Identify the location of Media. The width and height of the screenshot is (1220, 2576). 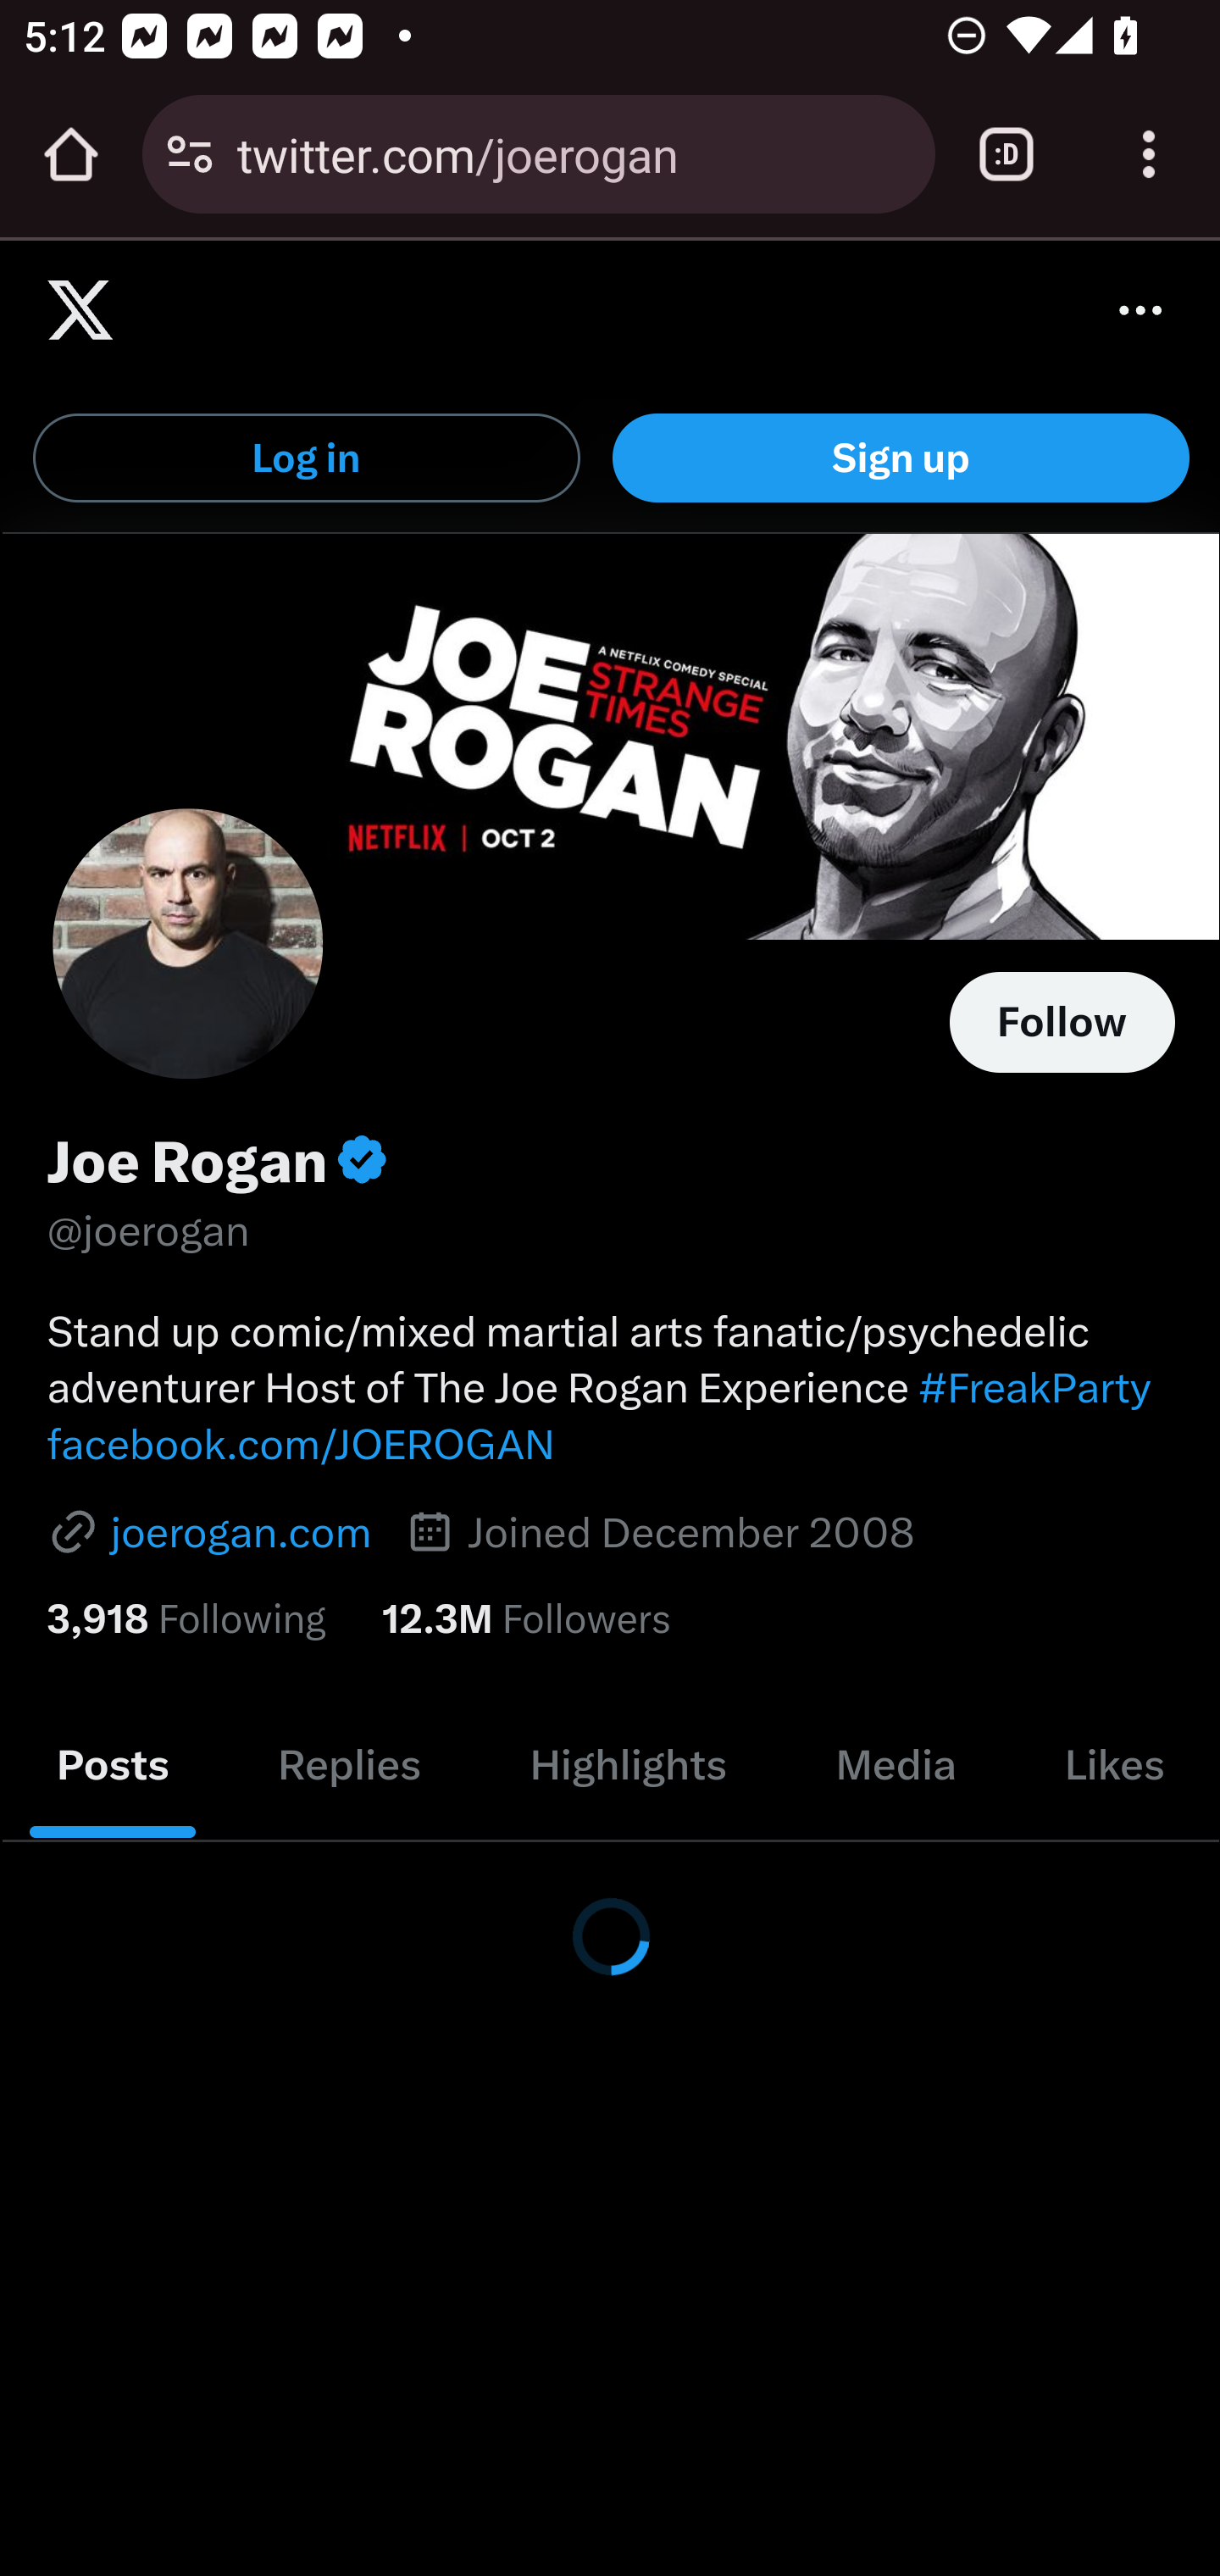
(895, 1766).